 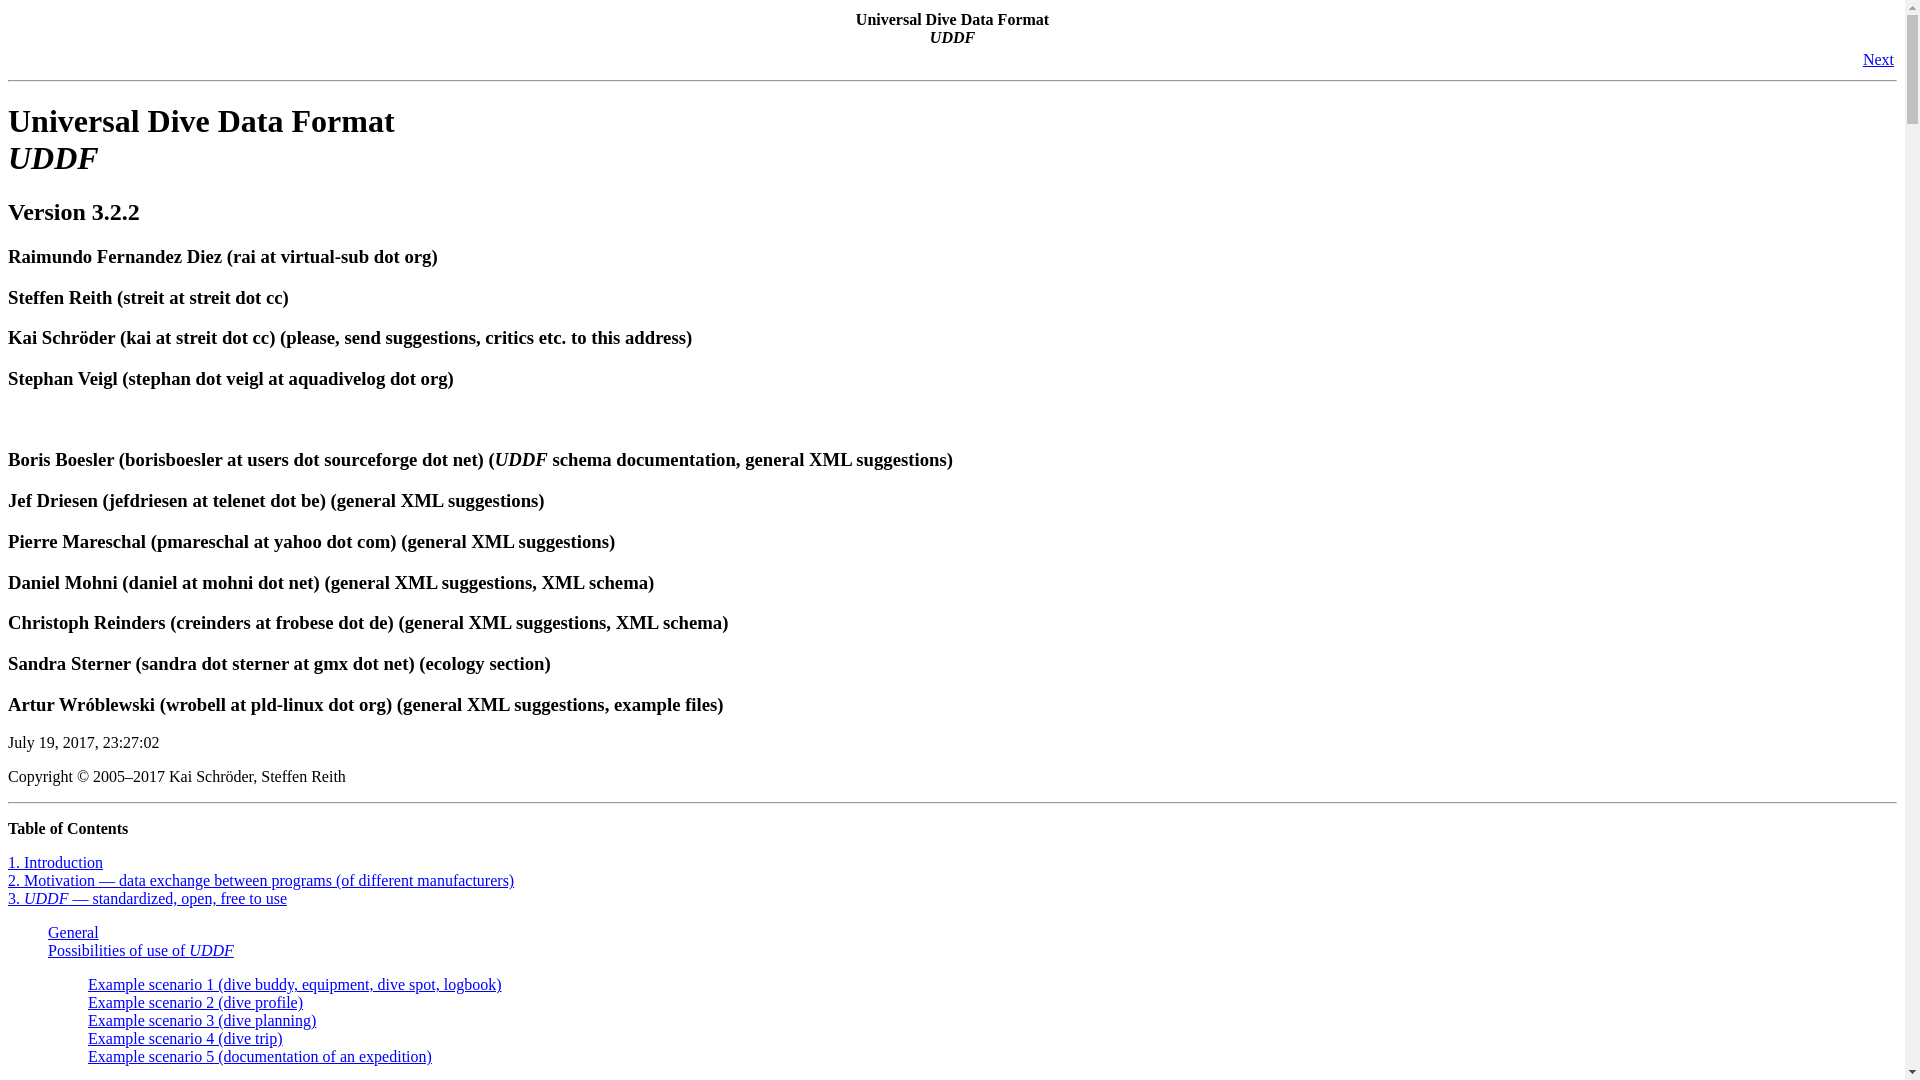 I want to click on General, so click(x=74, y=932).